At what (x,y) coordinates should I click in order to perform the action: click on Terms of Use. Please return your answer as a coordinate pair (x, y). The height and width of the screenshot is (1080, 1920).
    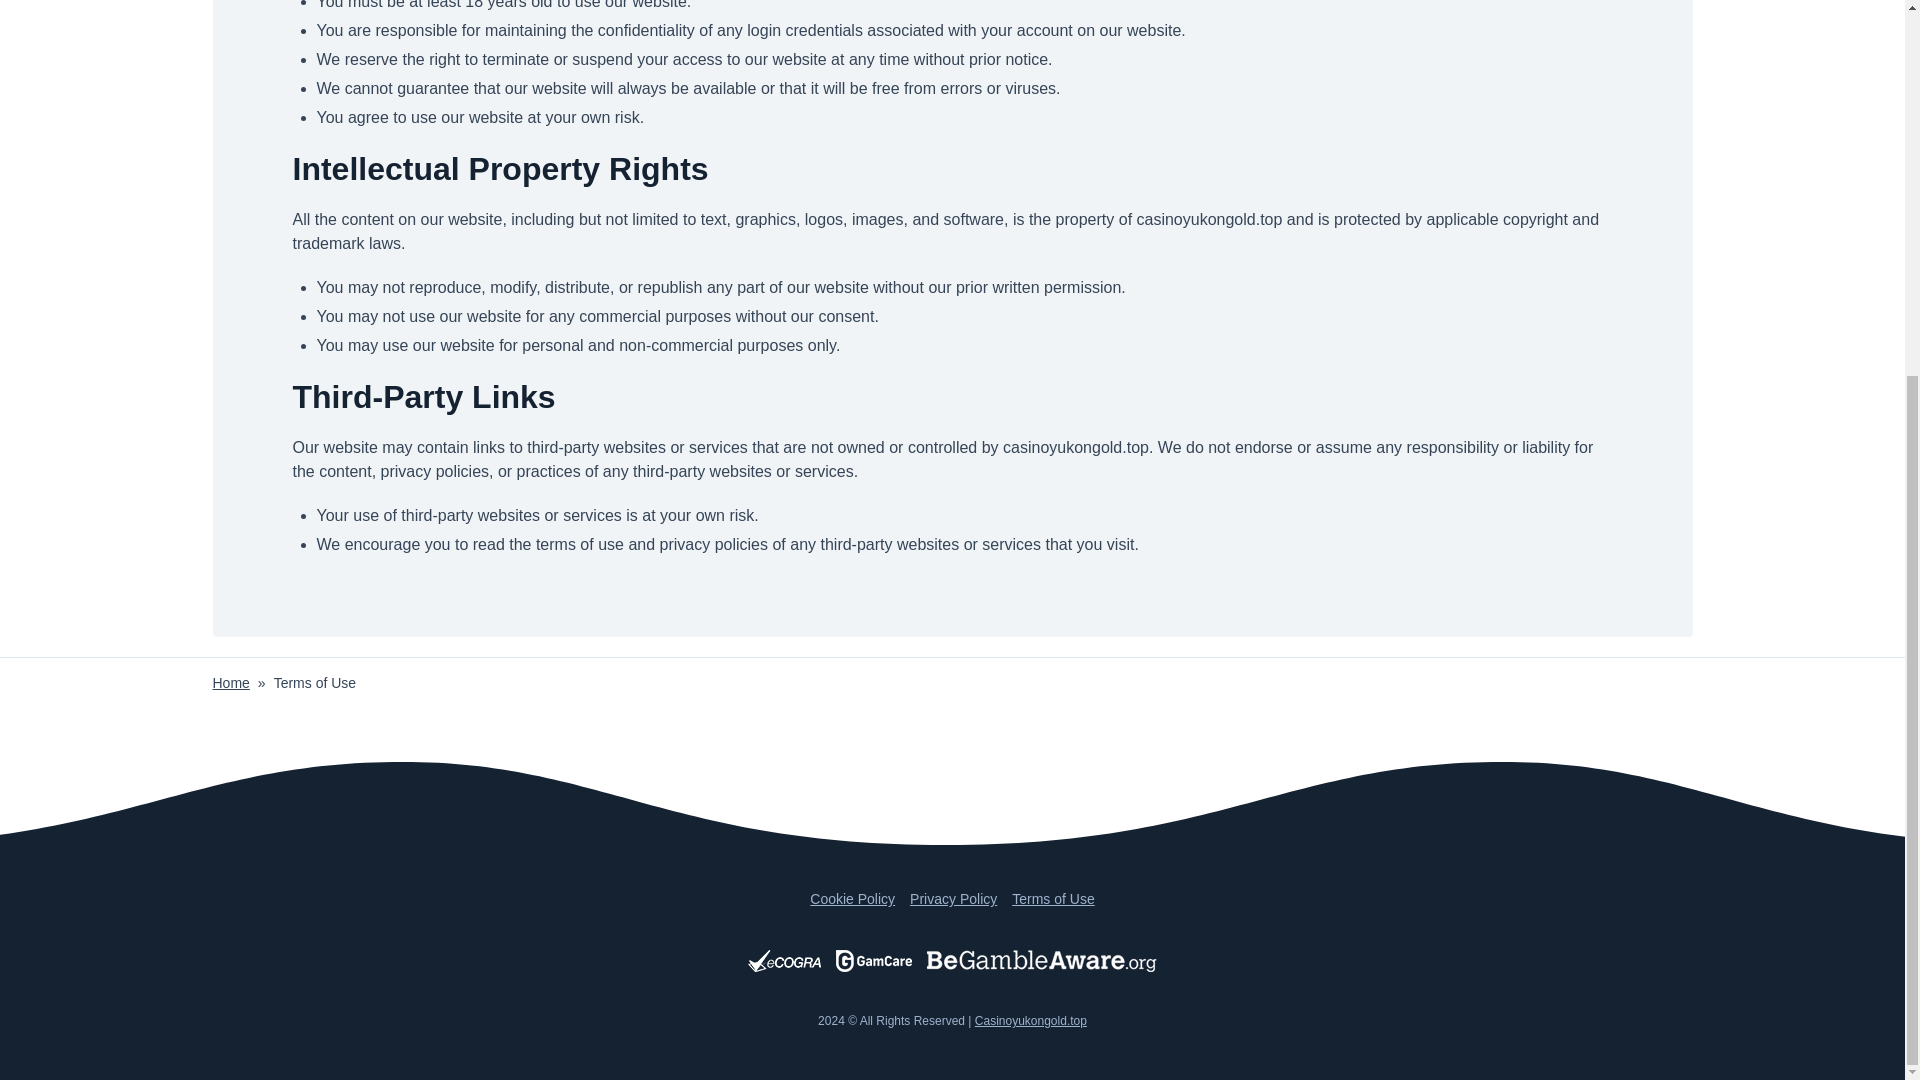
    Looking at the image, I should click on (1052, 899).